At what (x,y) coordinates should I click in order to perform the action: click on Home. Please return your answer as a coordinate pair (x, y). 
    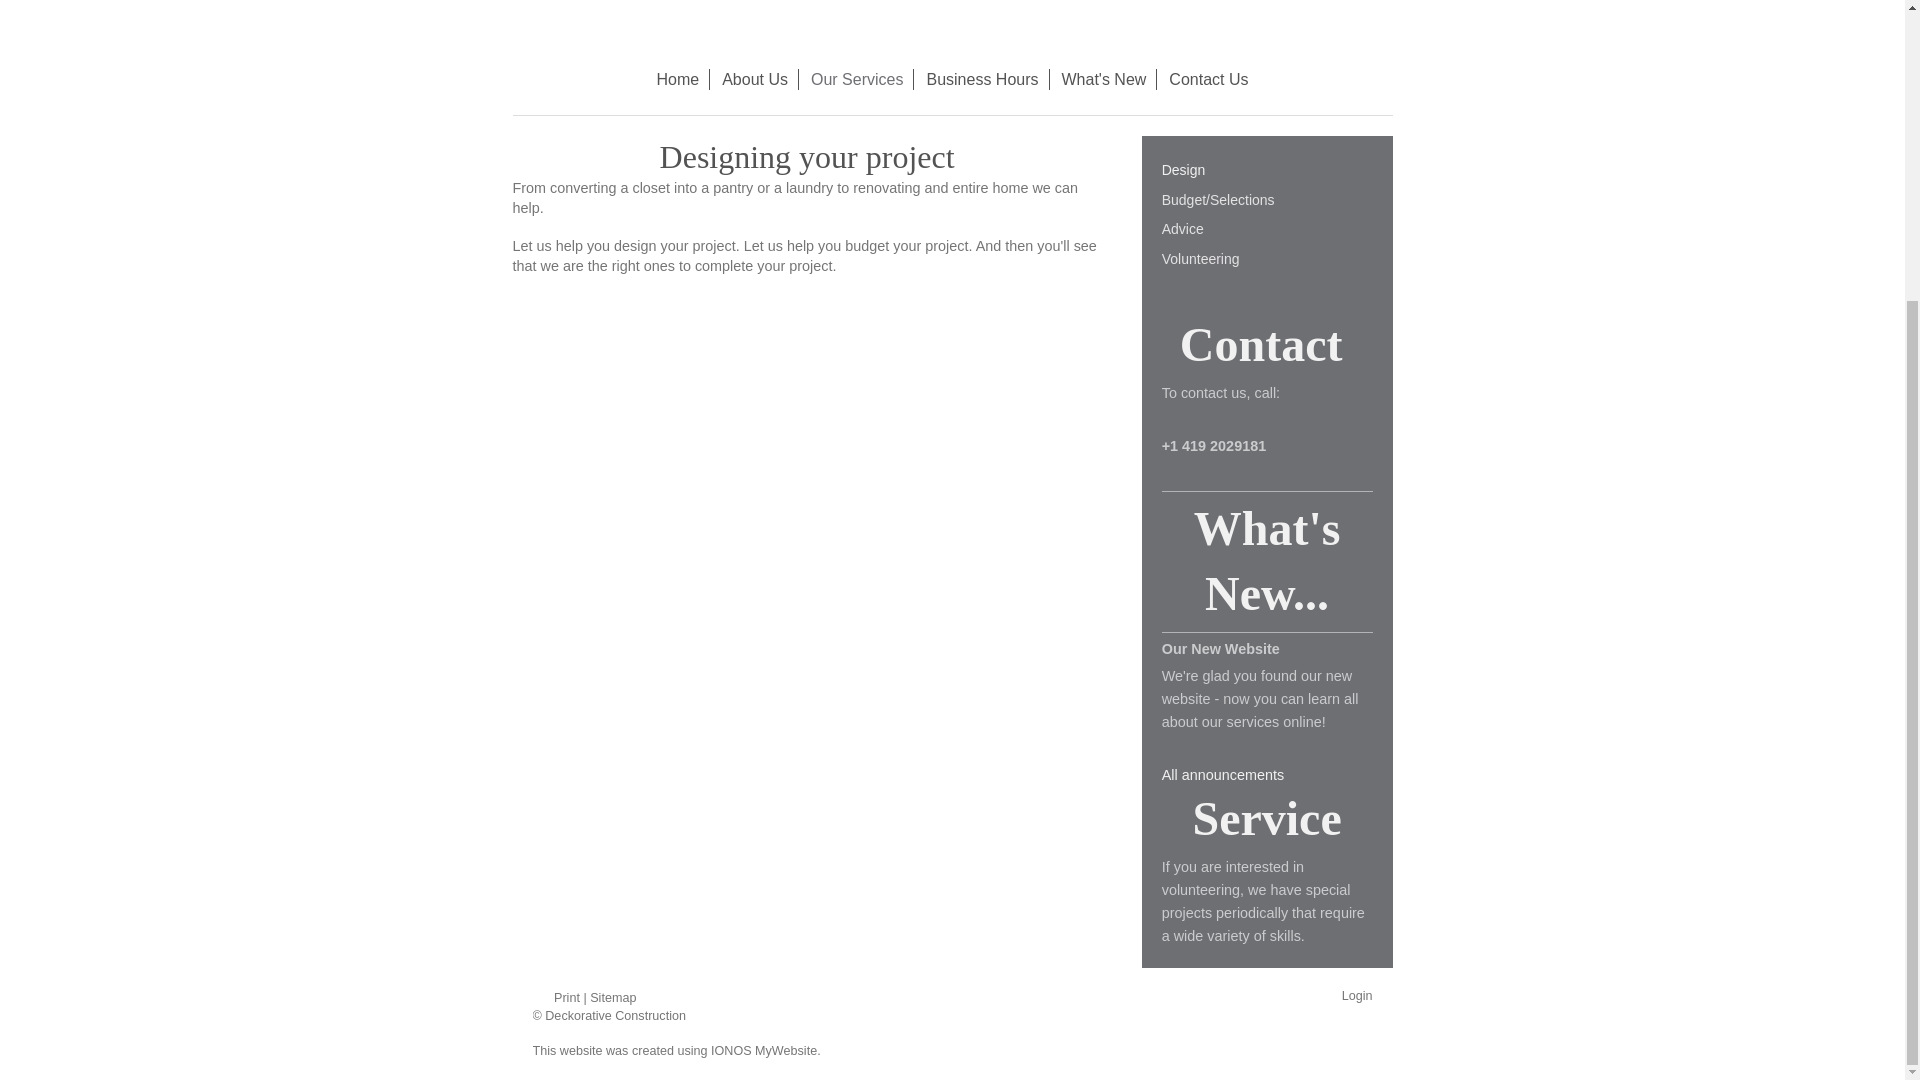
    Looking at the image, I should click on (678, 79).